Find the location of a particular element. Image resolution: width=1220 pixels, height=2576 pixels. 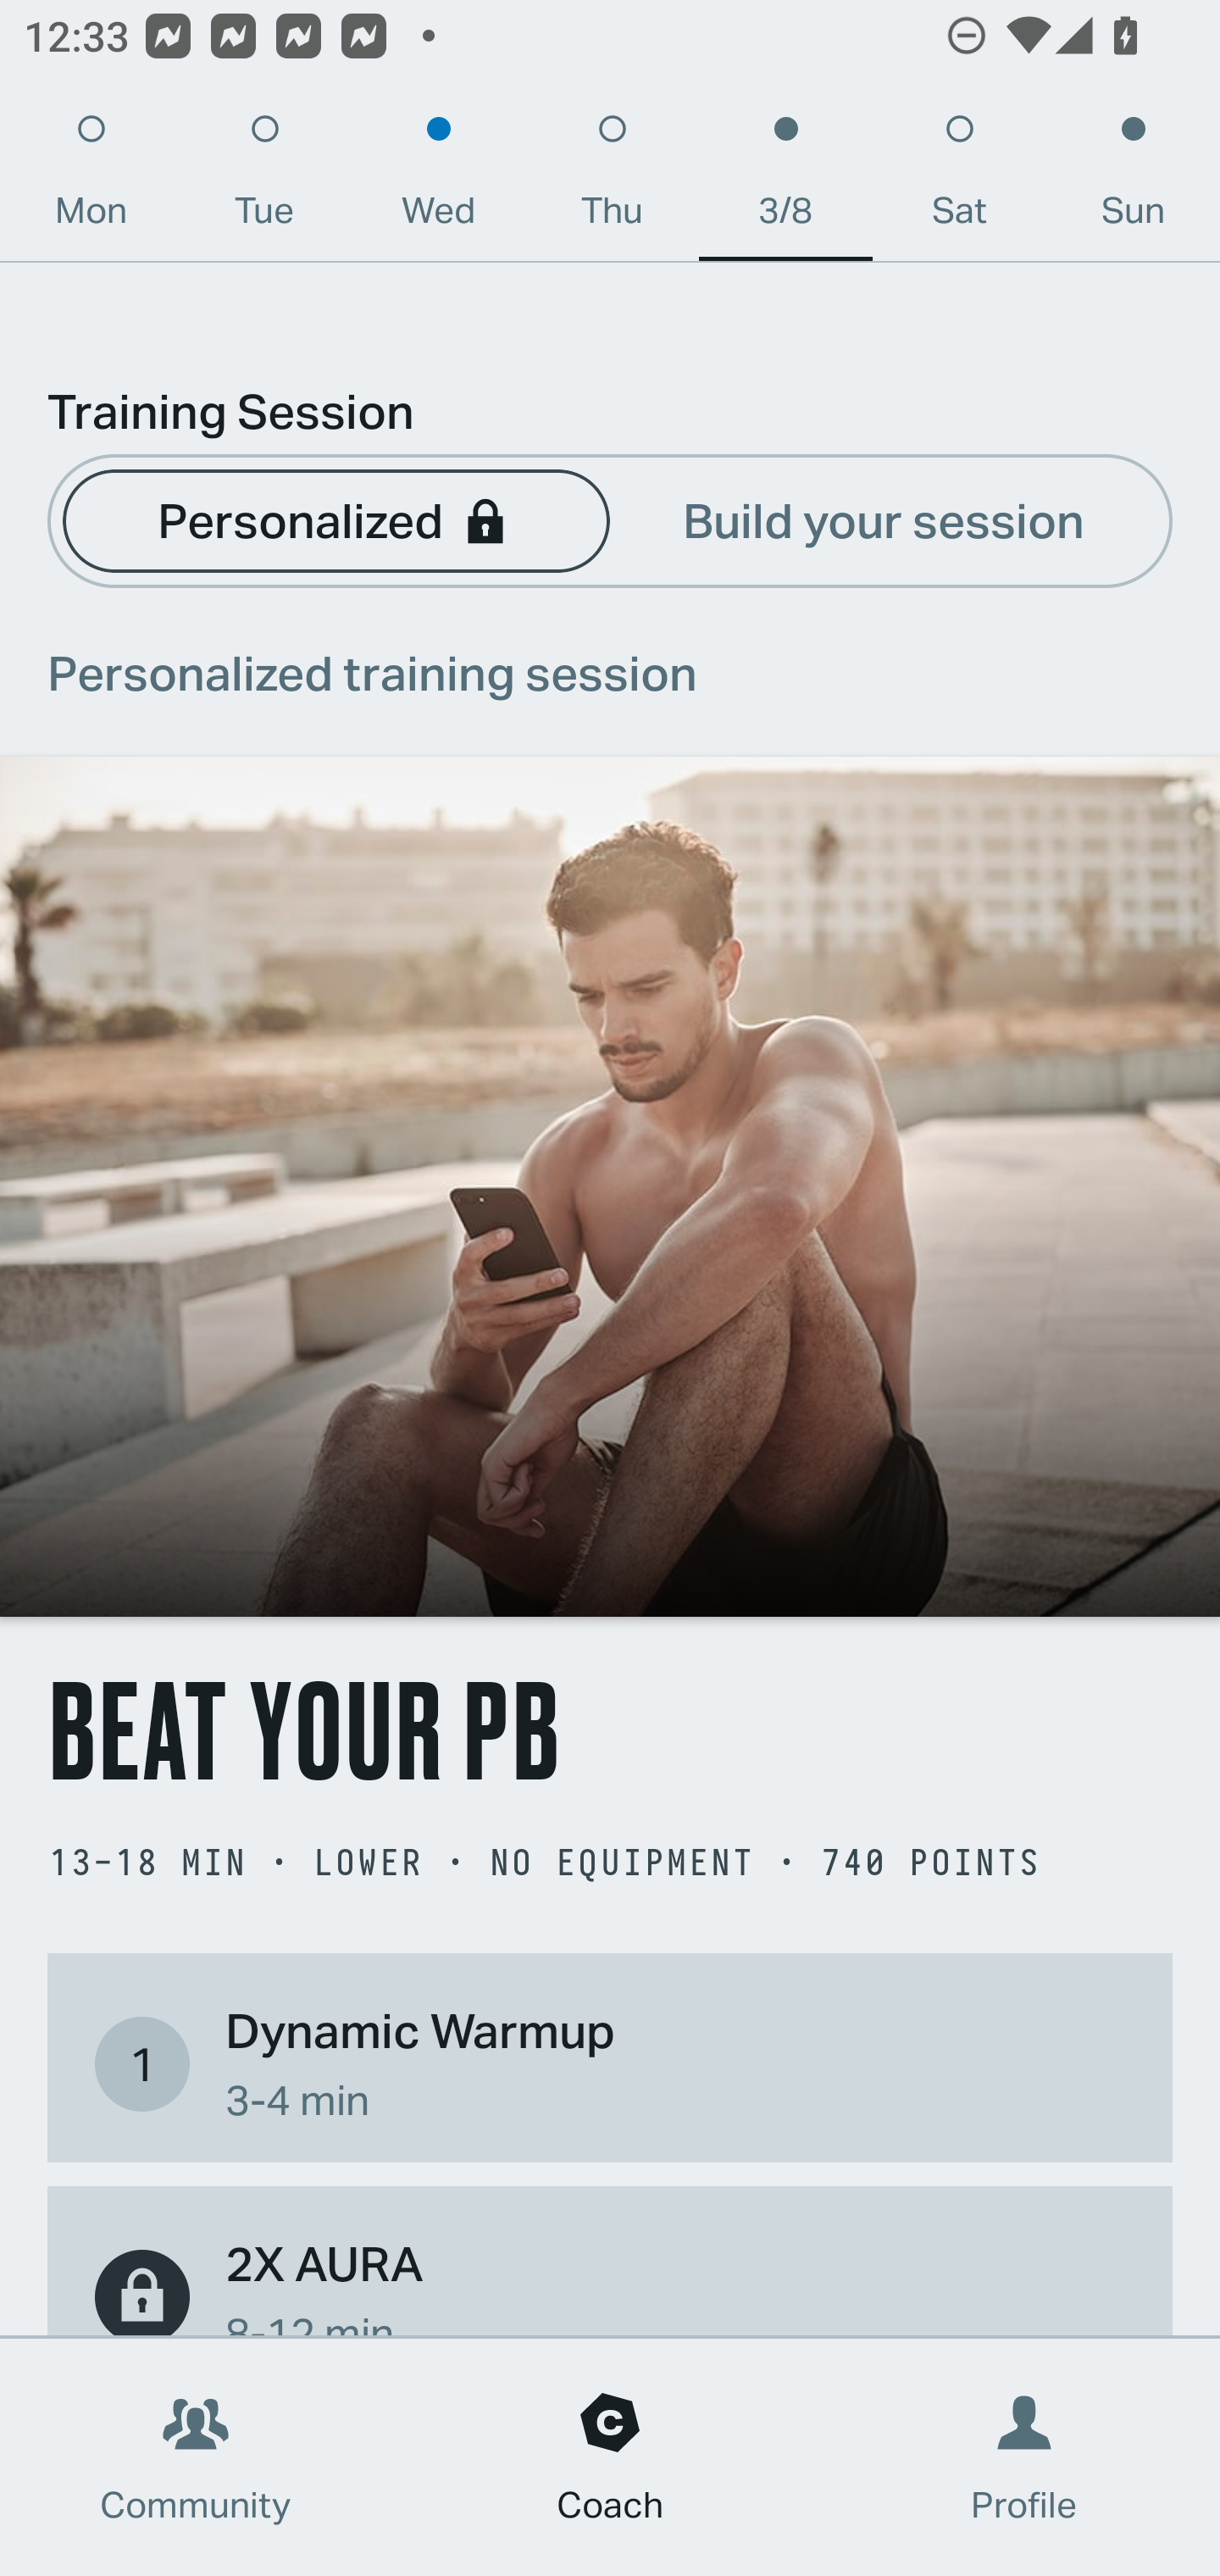

Wed is located at coordinates (438, 178).